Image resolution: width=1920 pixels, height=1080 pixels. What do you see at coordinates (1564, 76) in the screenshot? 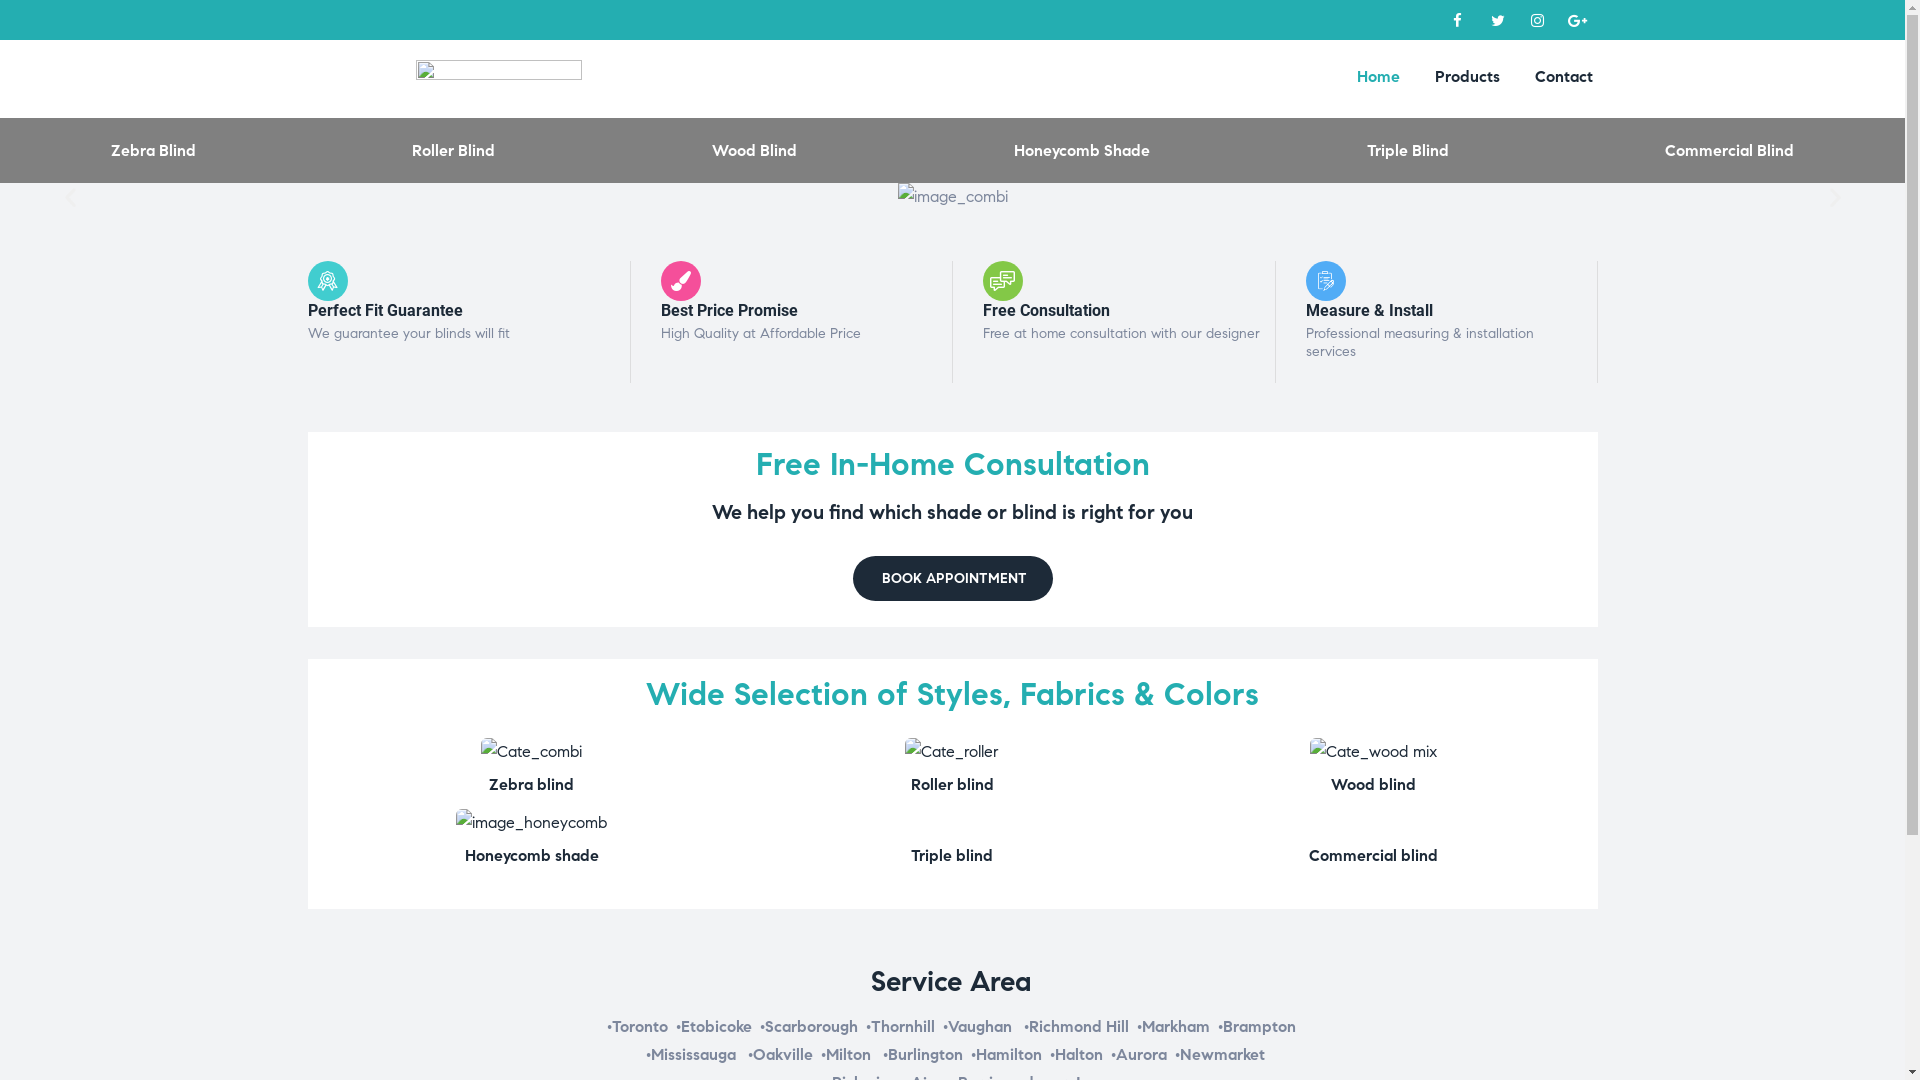
I see `Contact` at bounding box center [1564, 76].